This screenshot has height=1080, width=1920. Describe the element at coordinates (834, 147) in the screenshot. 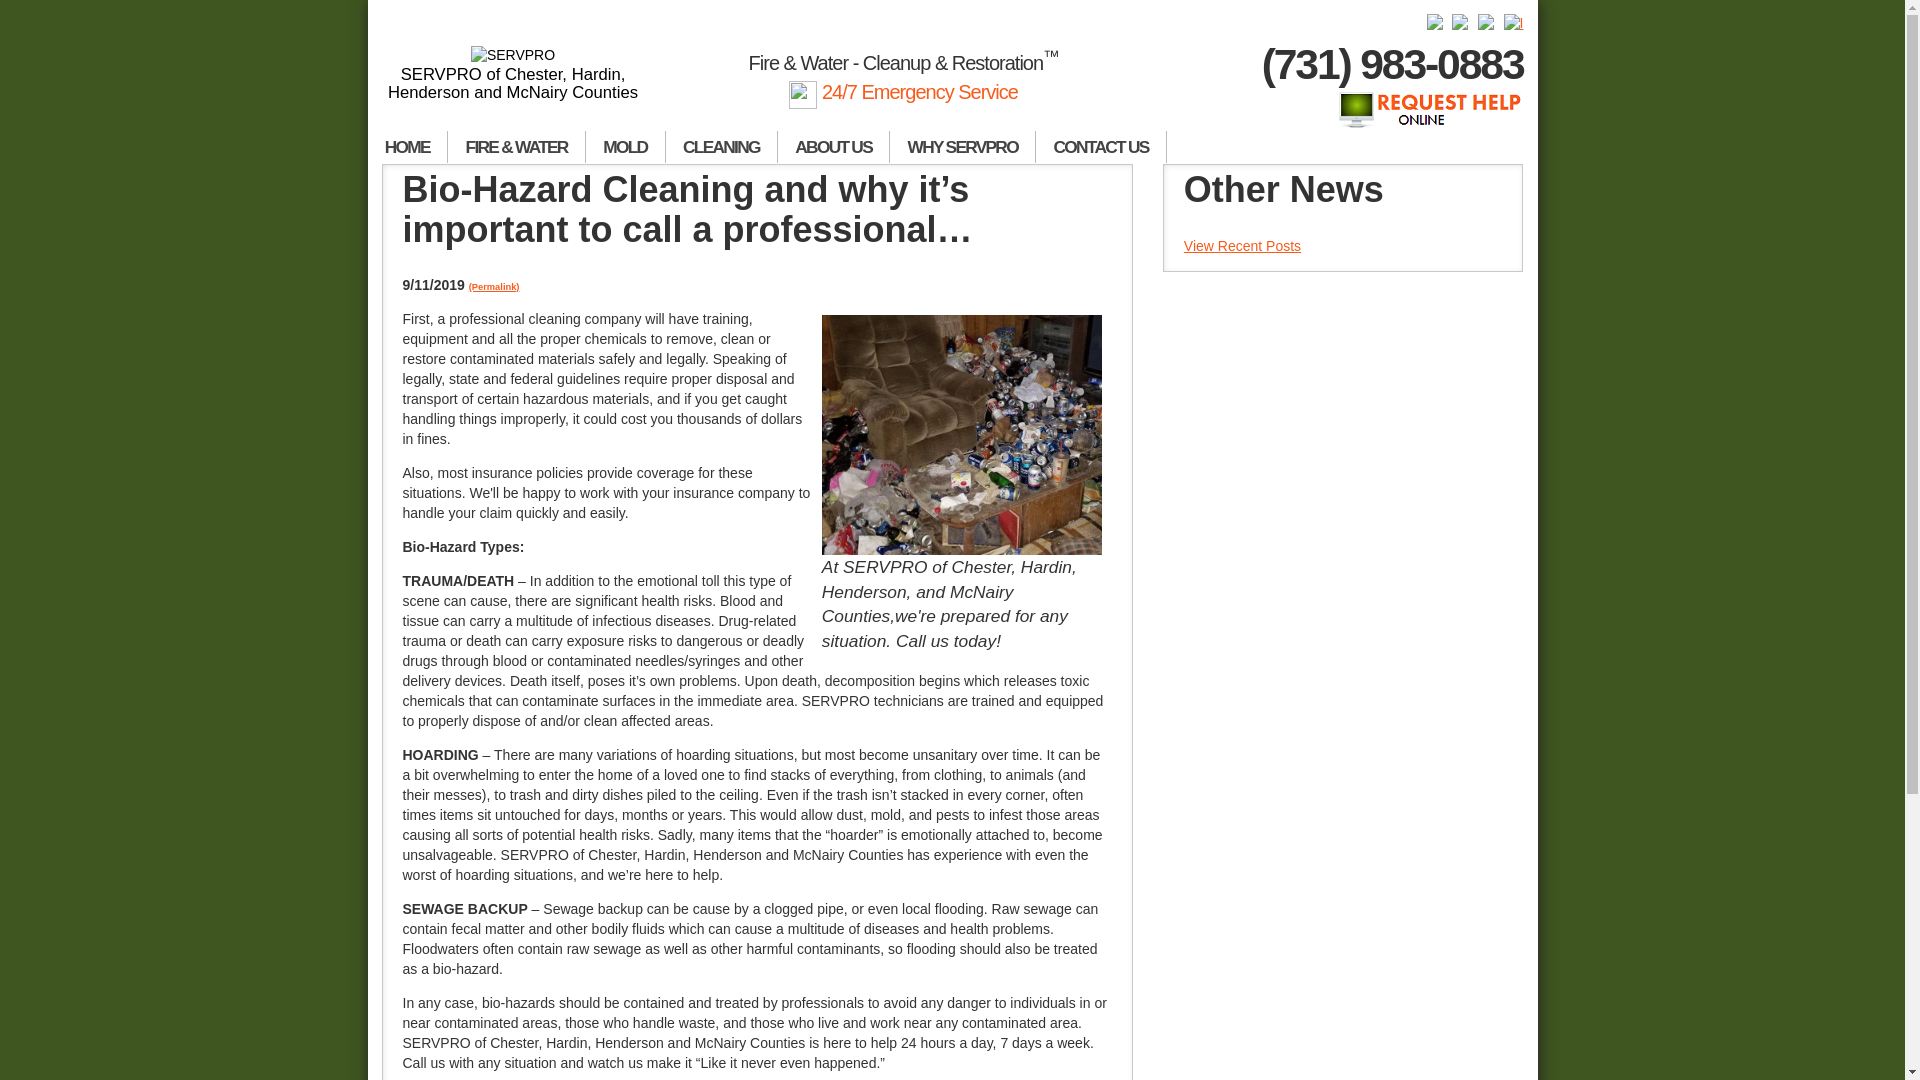

I see `ABOUT US` at that location.